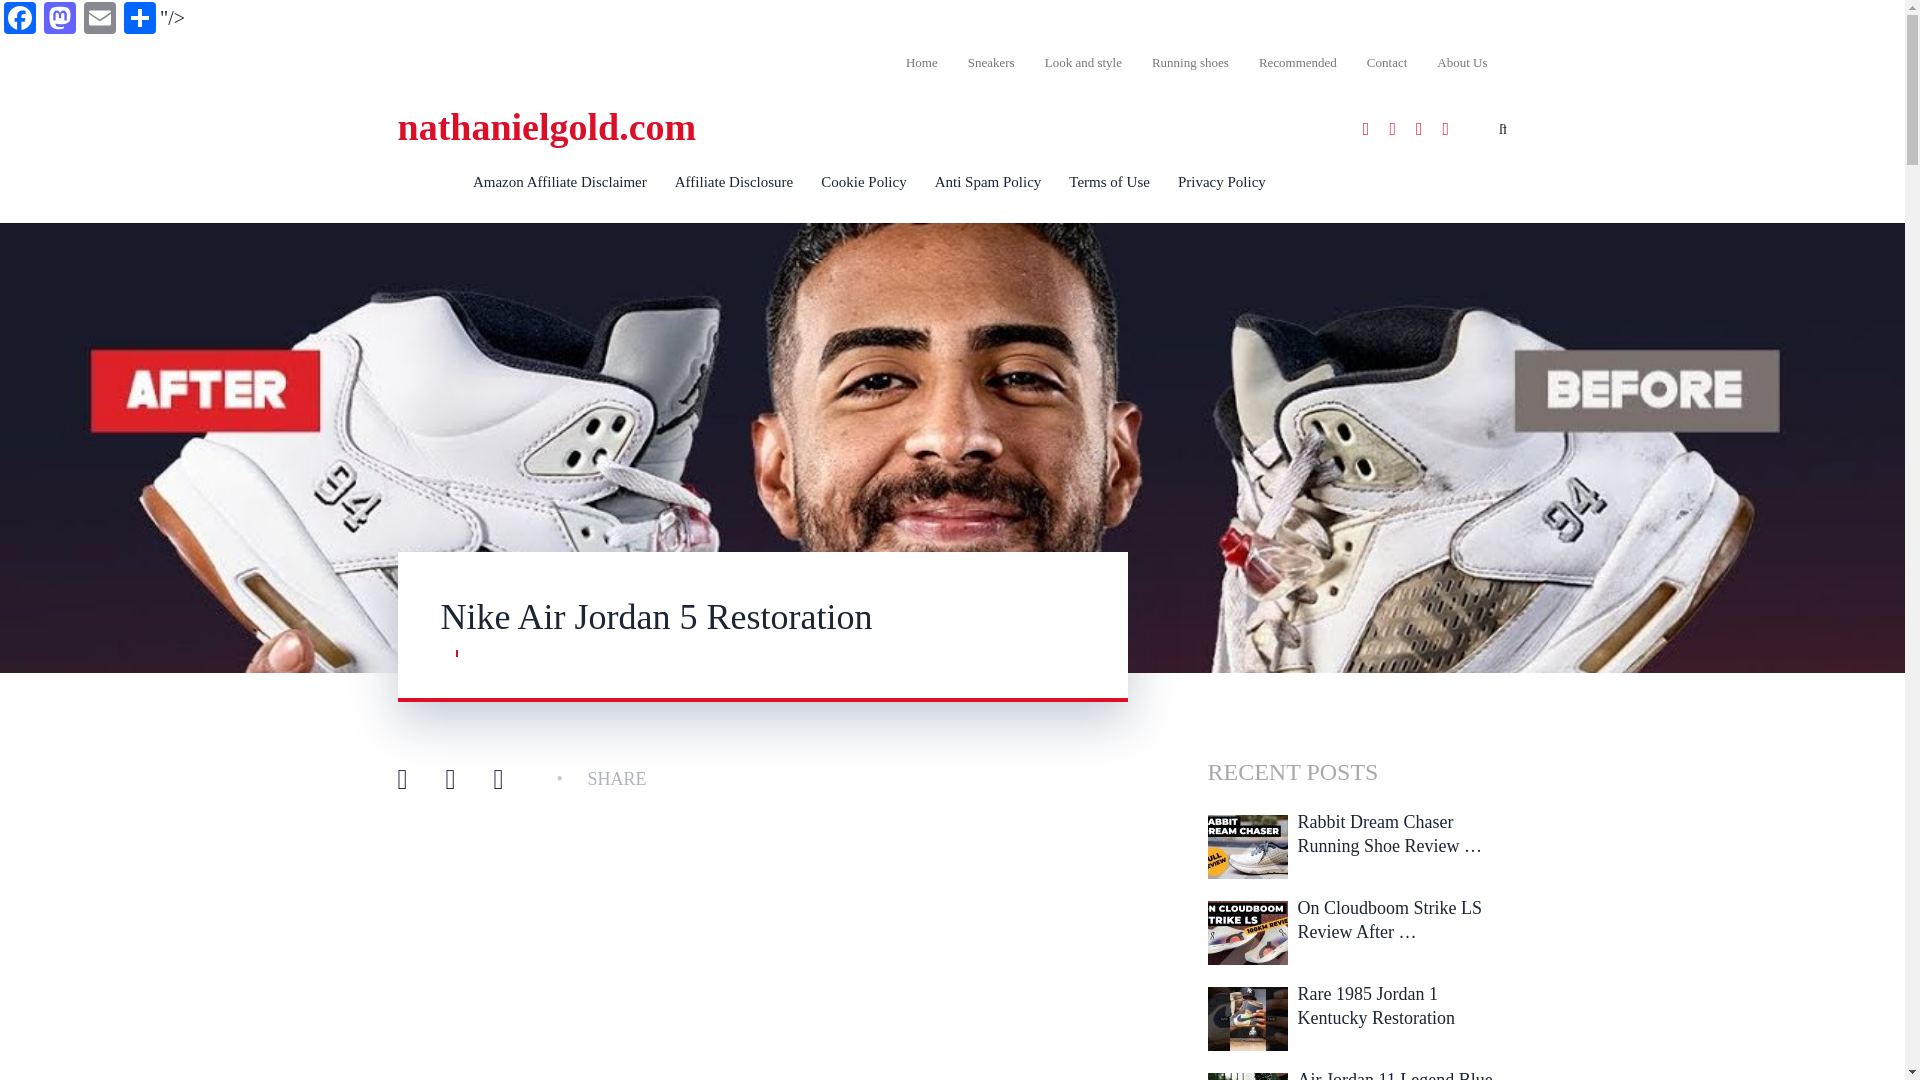 The width and height of the screenshot is (1920, 1080). What do you see at coordinates (1190, 62) in the screenshot?
I see `Running shoes` at bounding box center [1190, 62].